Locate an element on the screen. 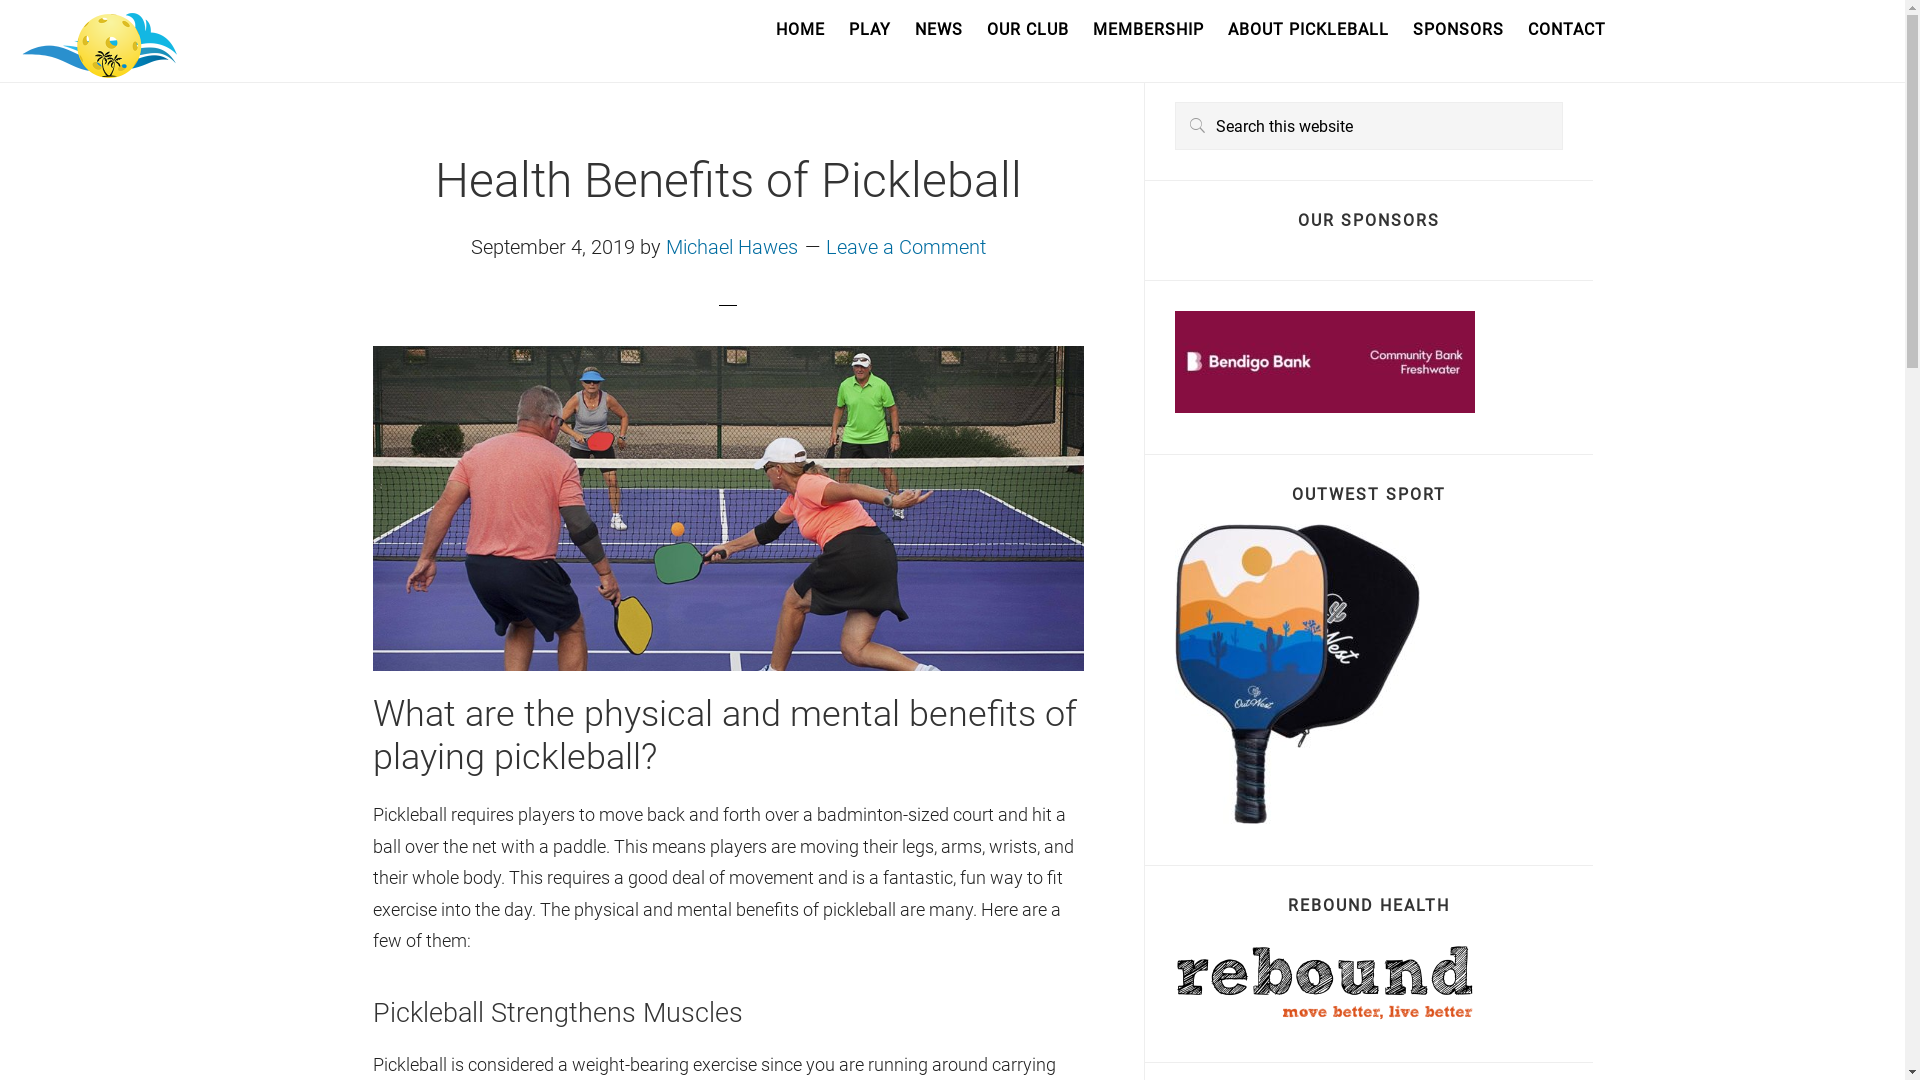 The height and width of the screenshot is (1080, 1920). MEMBERSHIP is located at coordinates (1148, 30).